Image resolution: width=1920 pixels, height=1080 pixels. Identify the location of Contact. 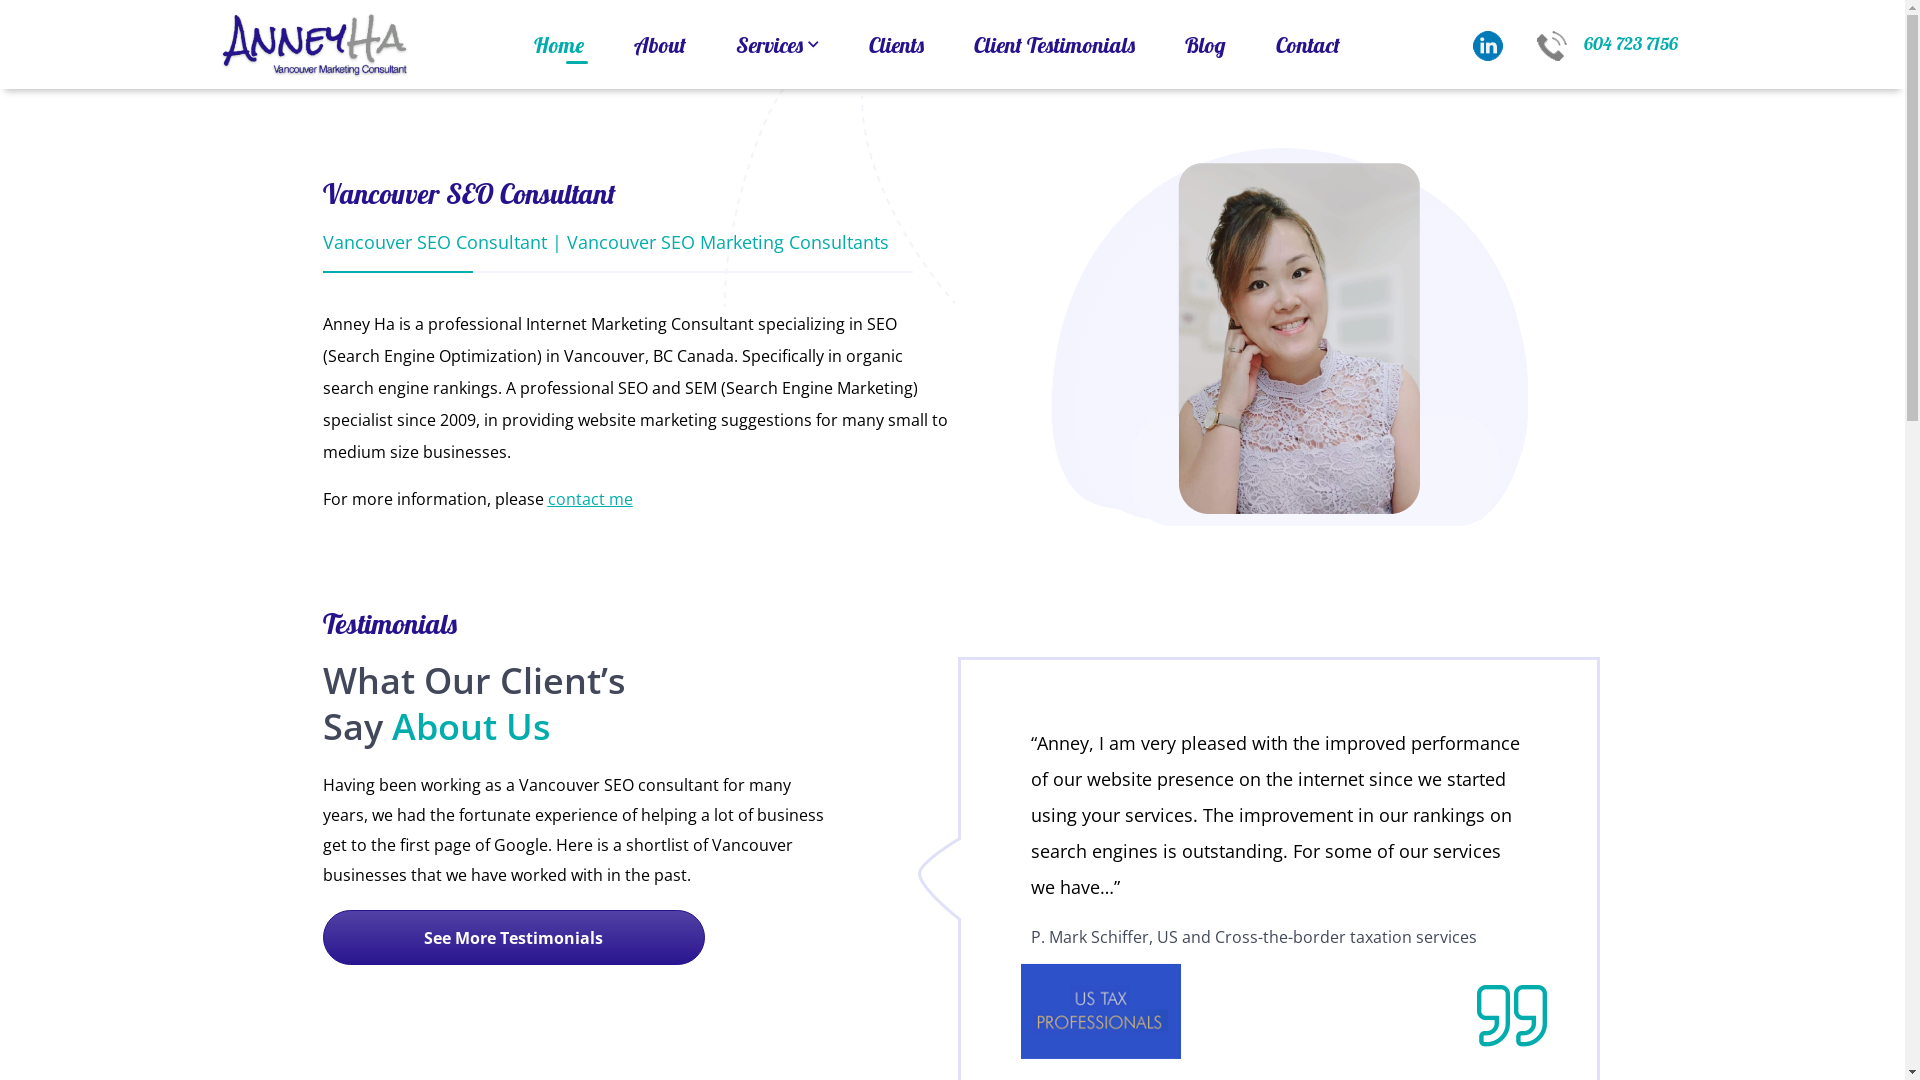
(1307, 45).